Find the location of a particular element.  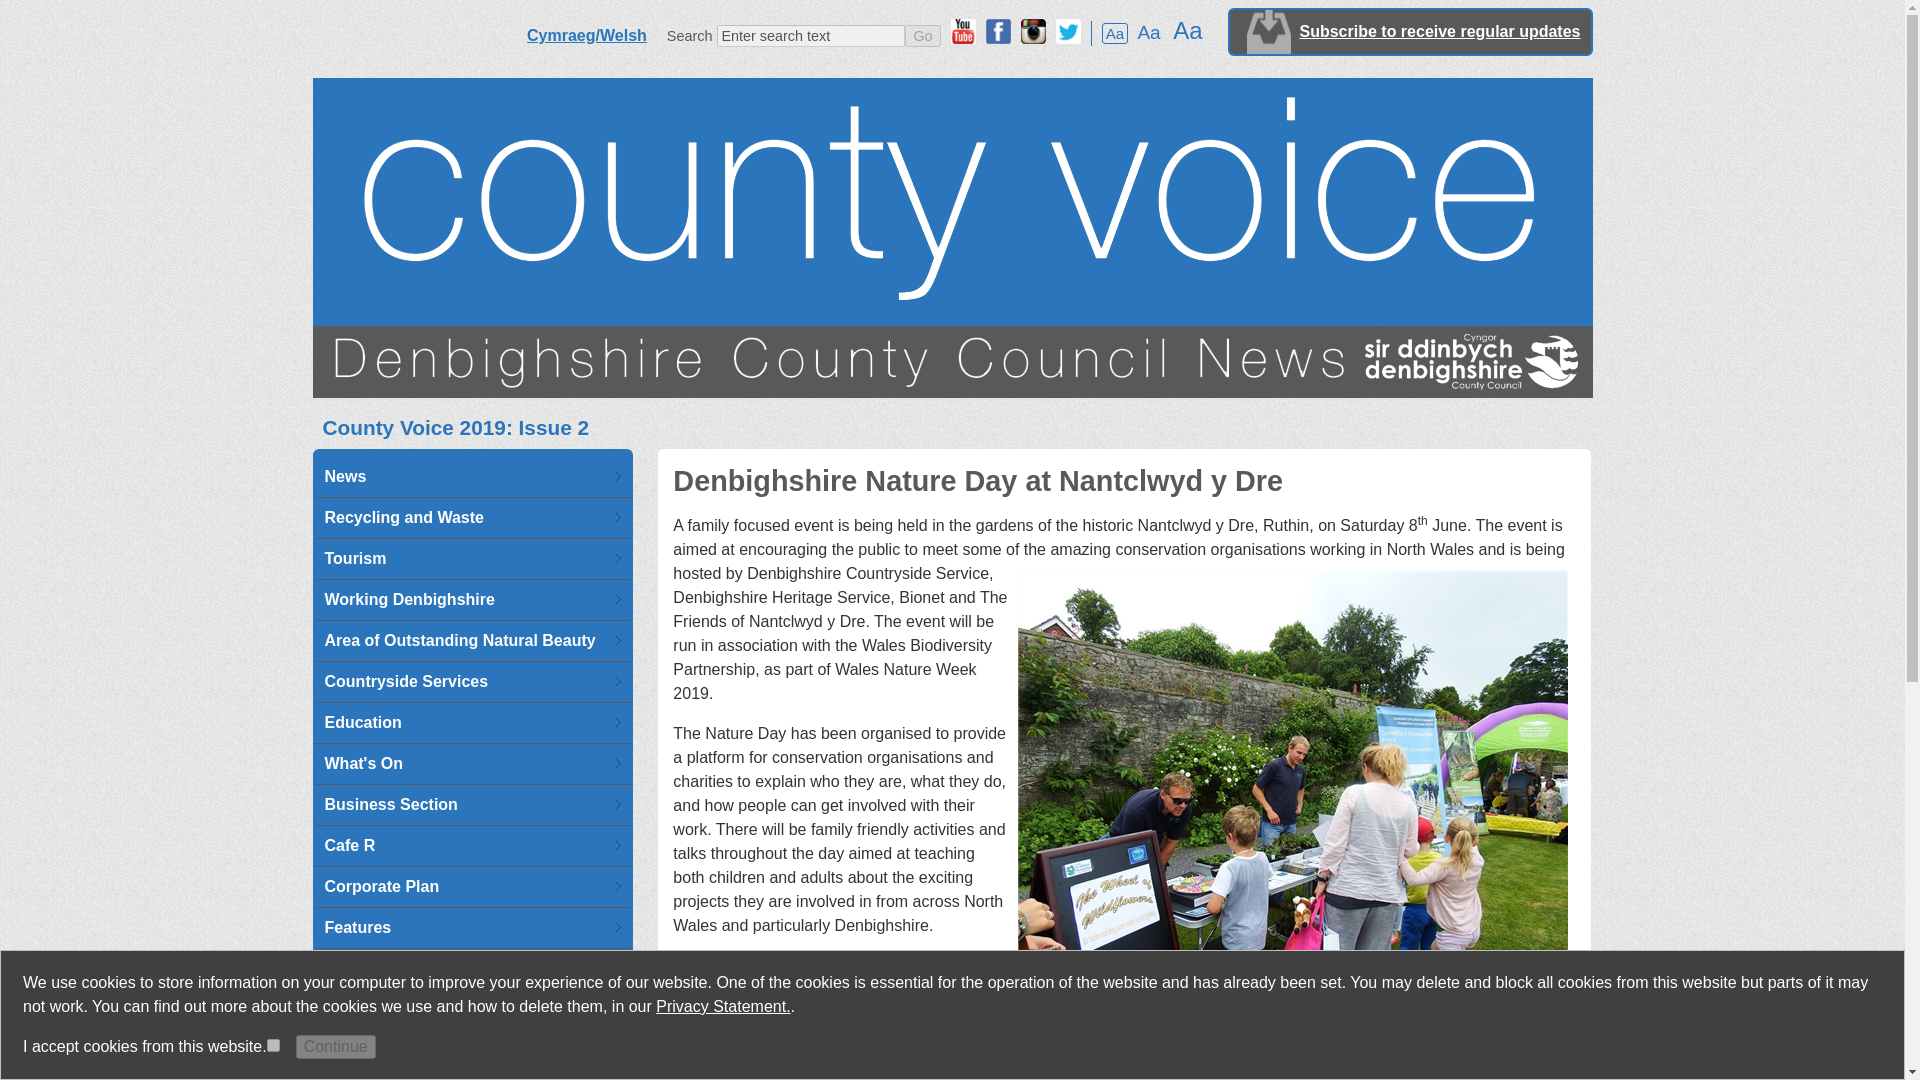

Recycling and Waste is located at coordinates (467, 517).